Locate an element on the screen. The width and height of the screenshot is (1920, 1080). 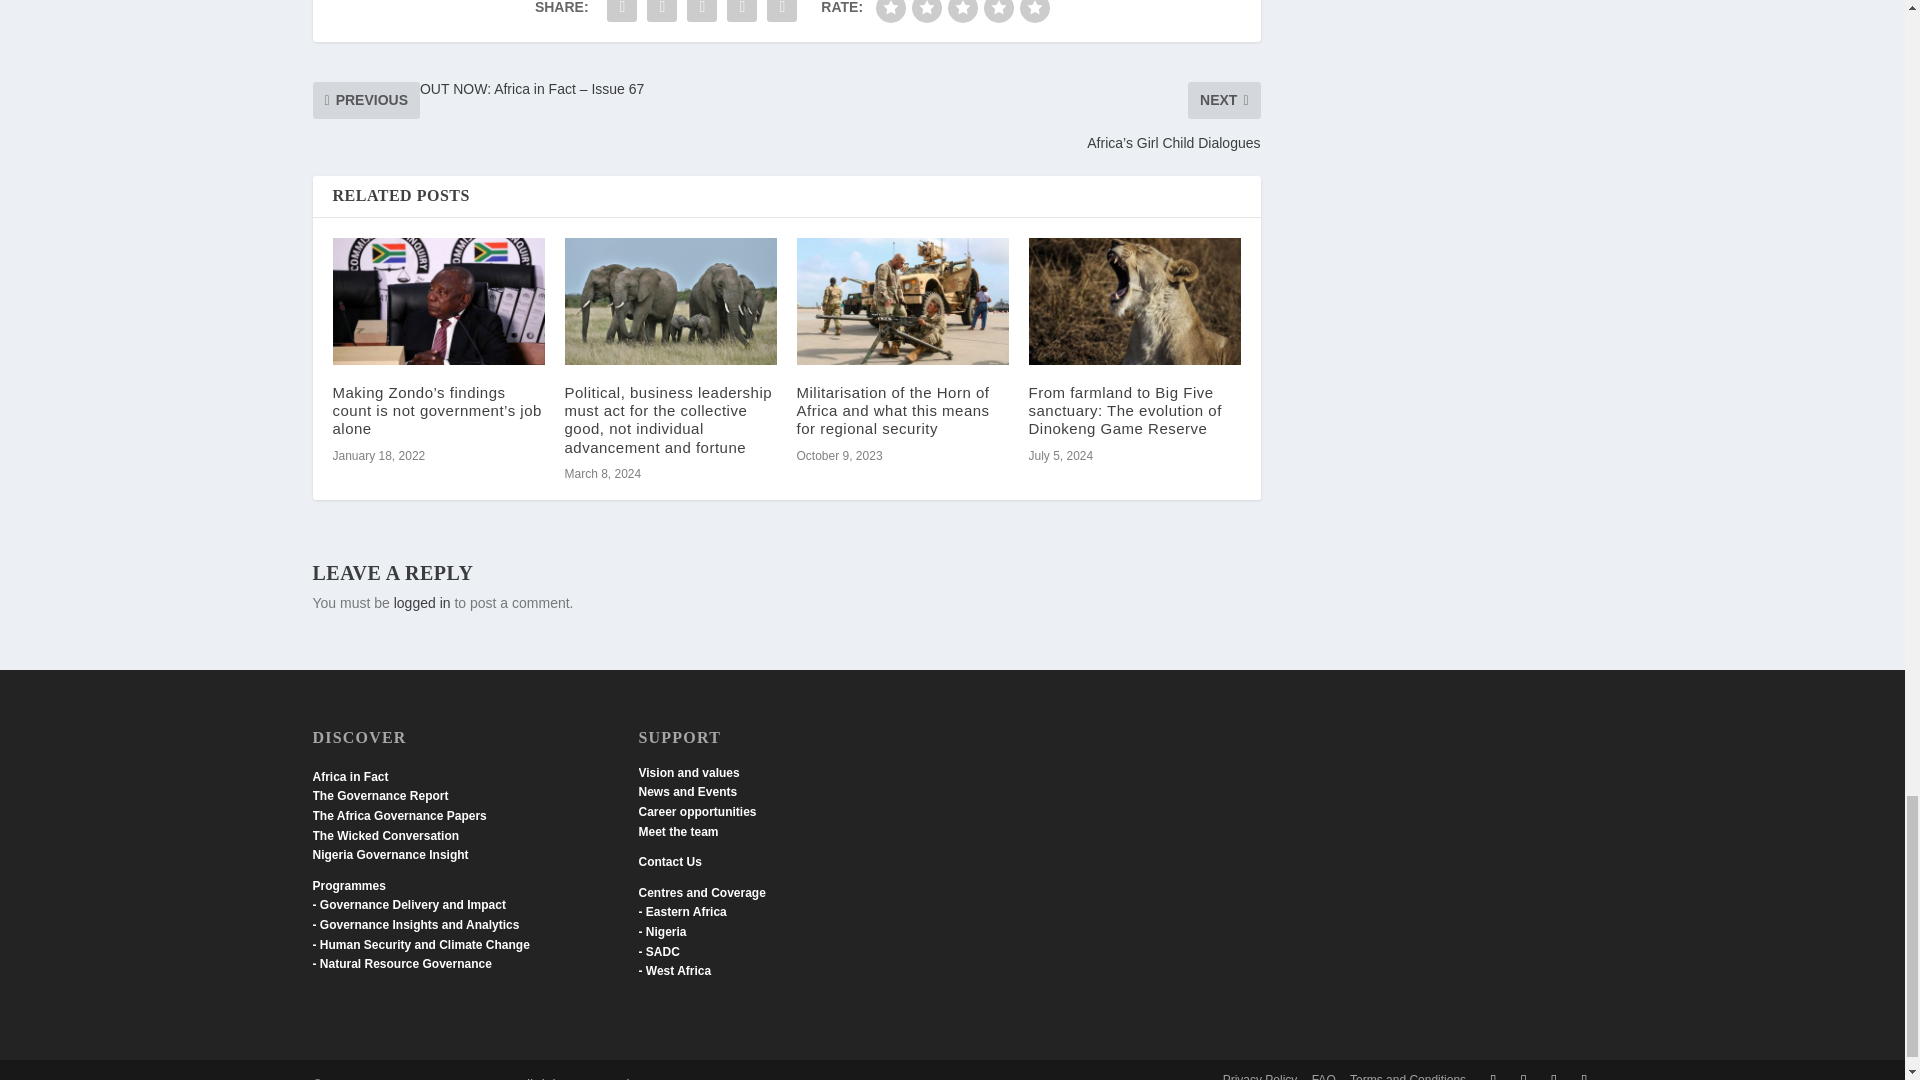
Share "Why data matters for governance" via Facebook is located at coordinates (622, 14).